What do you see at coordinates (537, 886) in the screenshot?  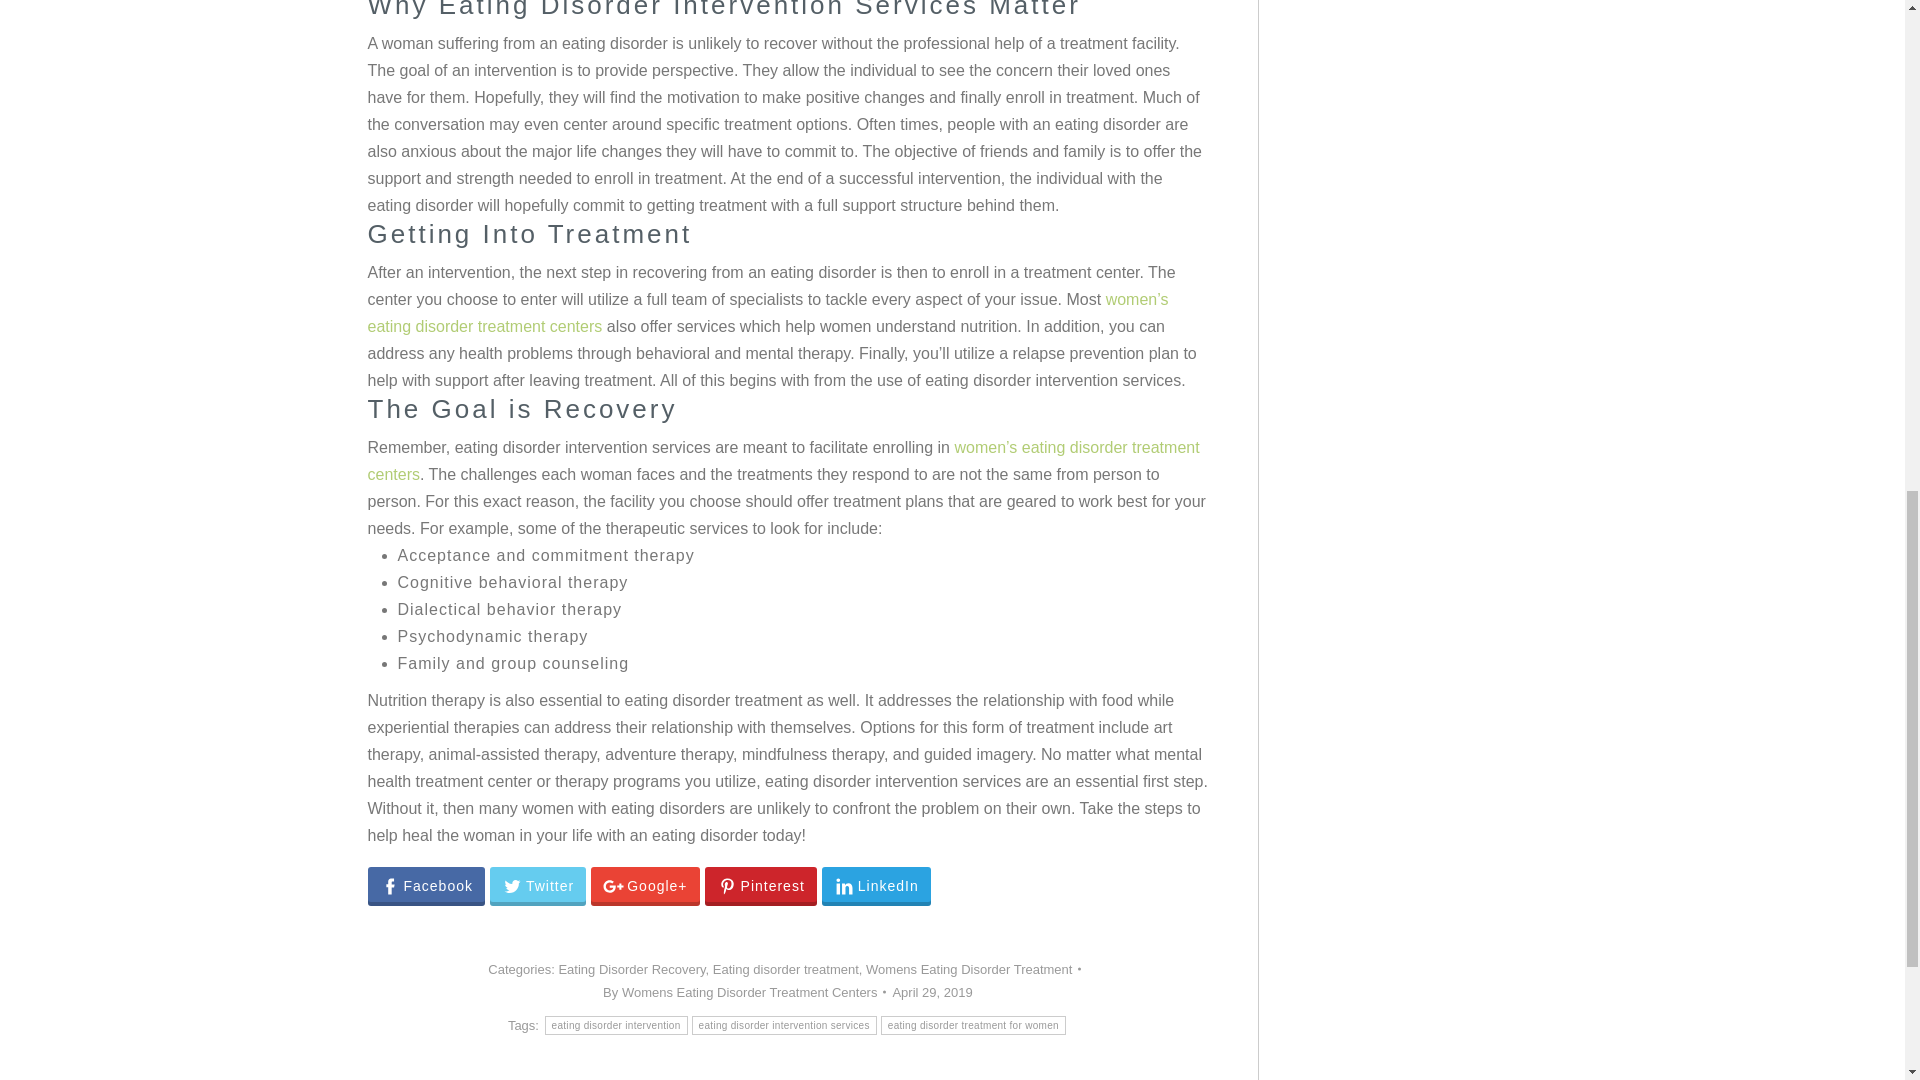 I see `Twitter` at bounding box center [537, 886].